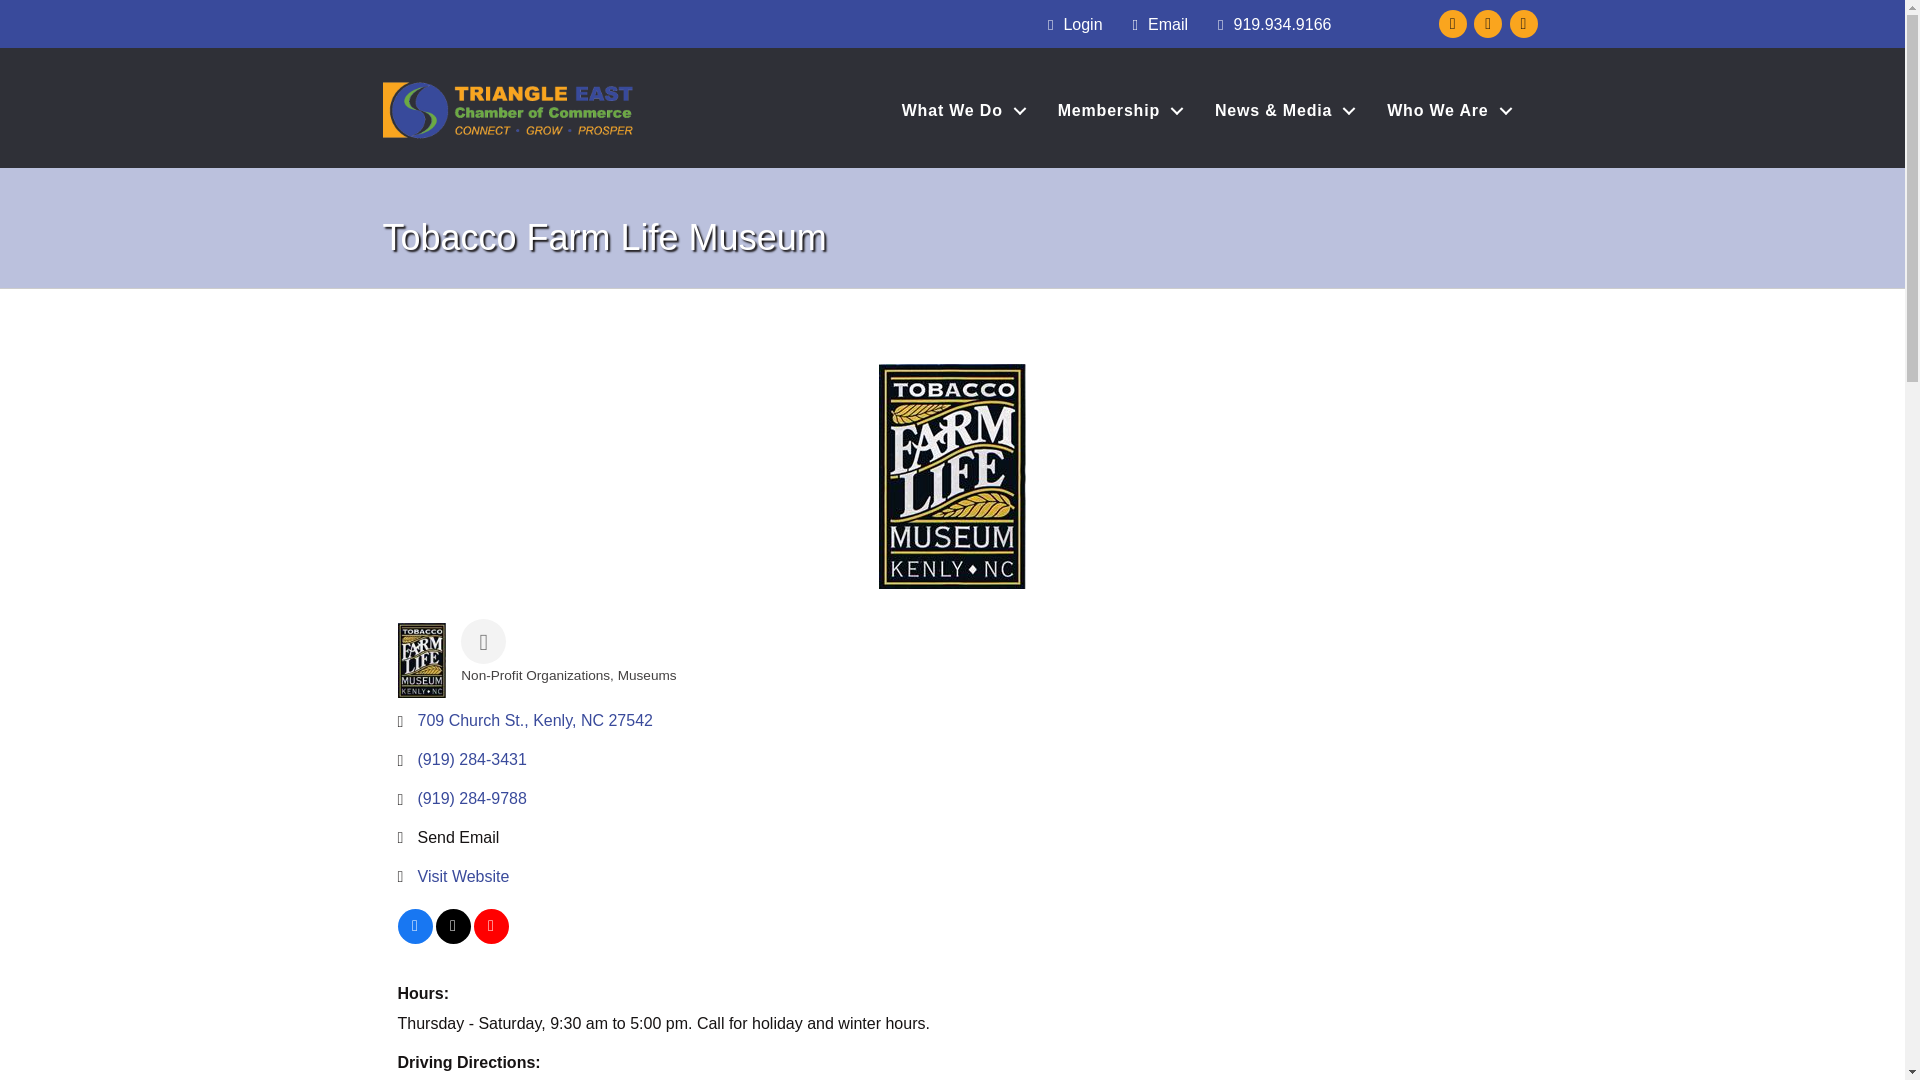 This screenshot has width=1920, height=1080. I want to click on Visit Website, so click(464, 876).